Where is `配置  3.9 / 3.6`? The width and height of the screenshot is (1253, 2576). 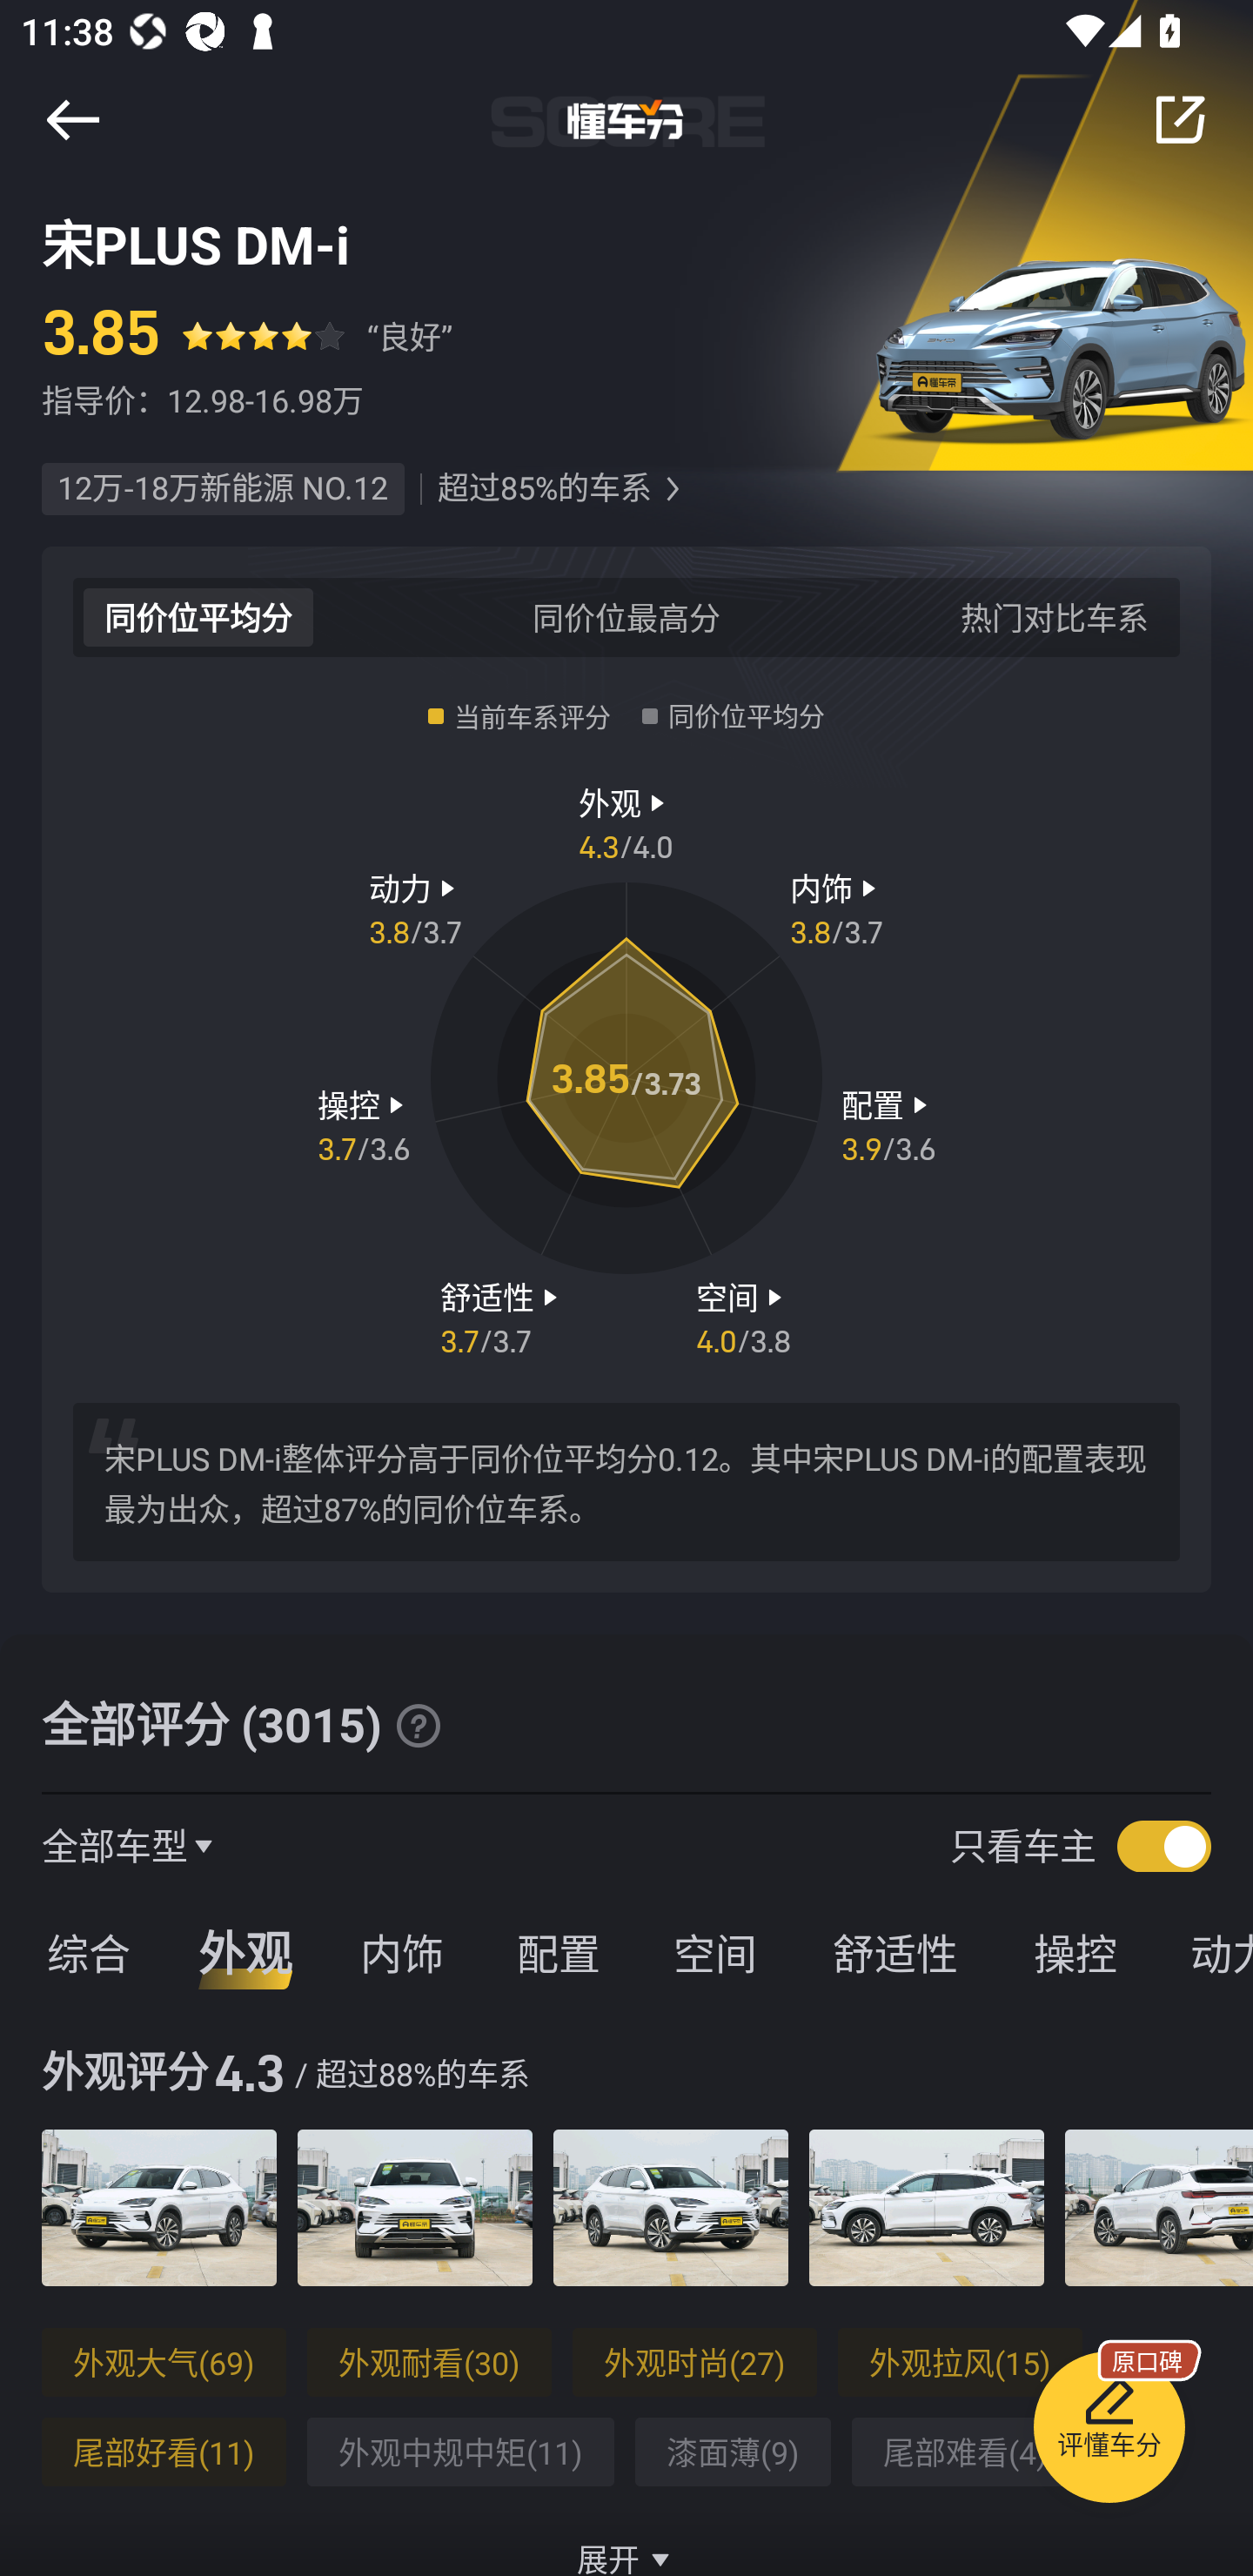 配置  3.9 / 3.6 is located at coordinates (888, 1125).